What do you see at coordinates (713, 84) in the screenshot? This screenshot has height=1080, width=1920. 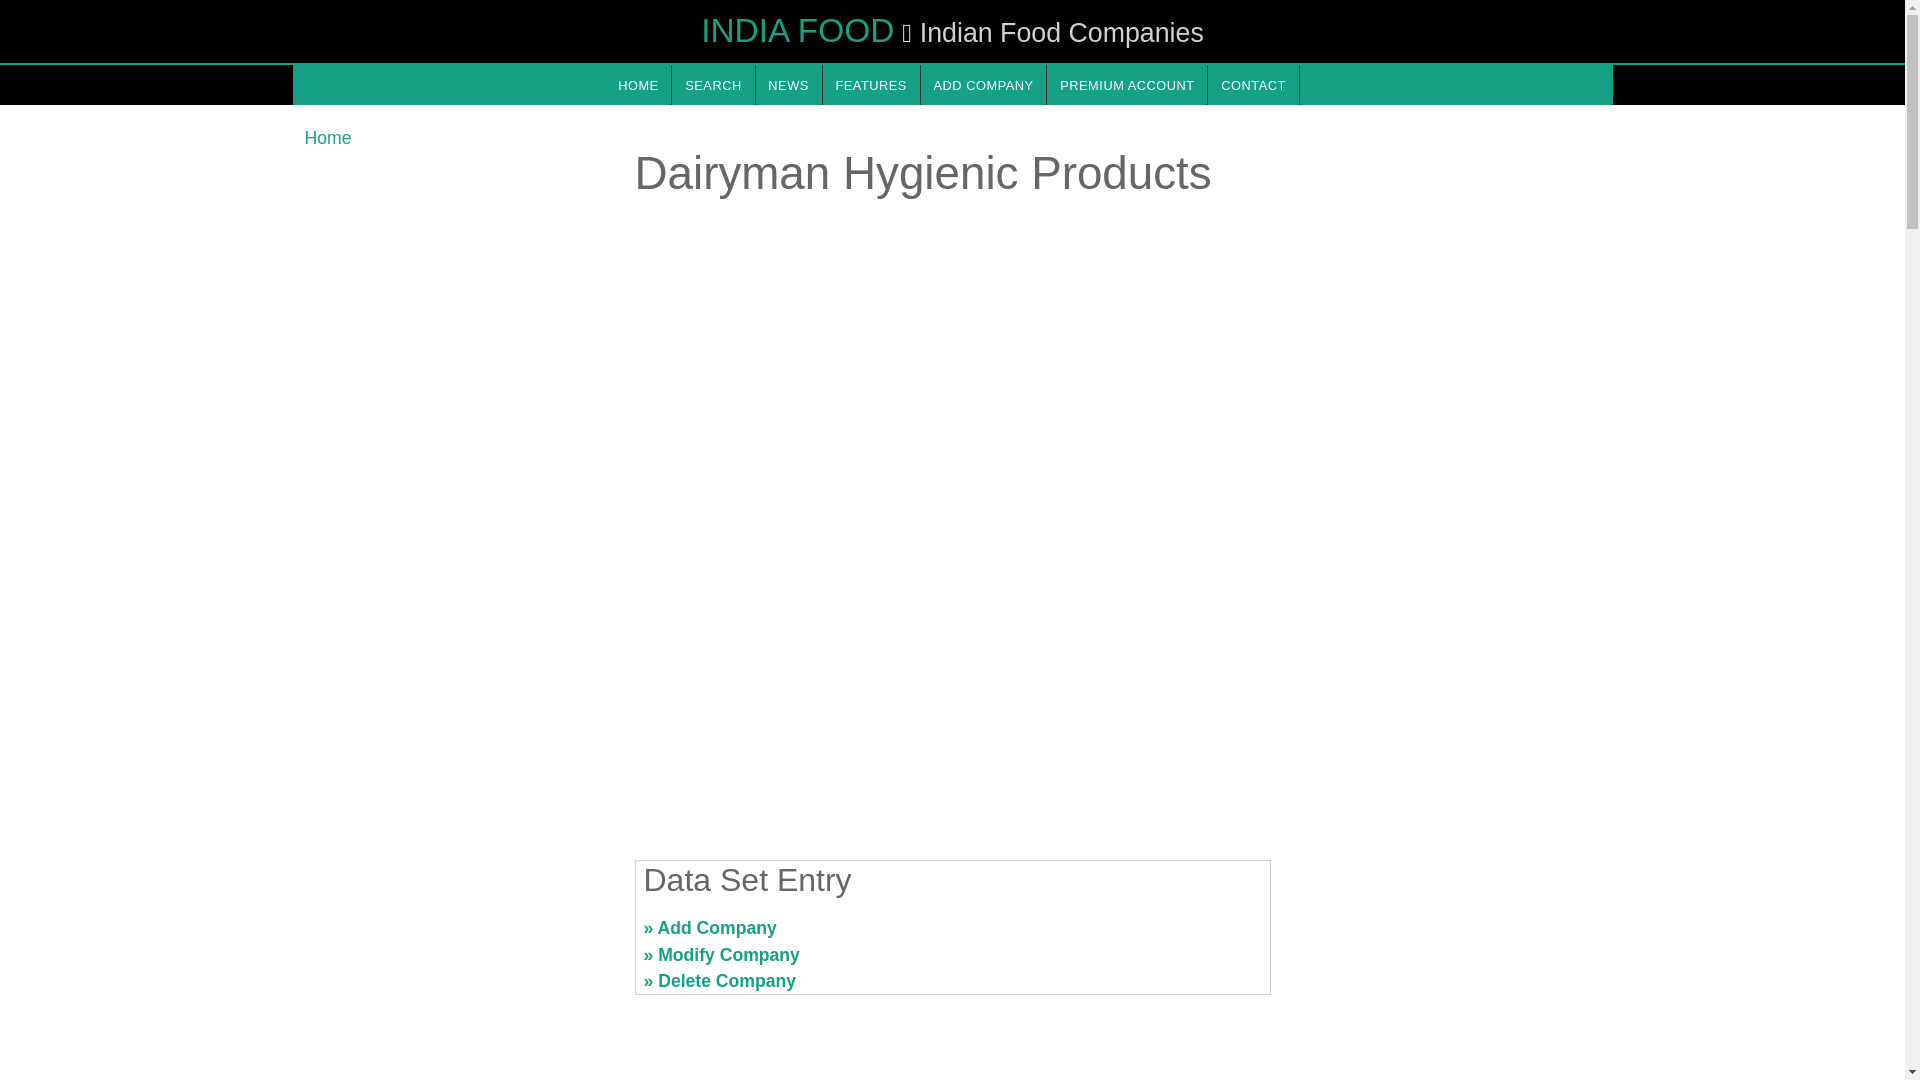 I see `Search in this webseite.` at bounding box center [713, 84].